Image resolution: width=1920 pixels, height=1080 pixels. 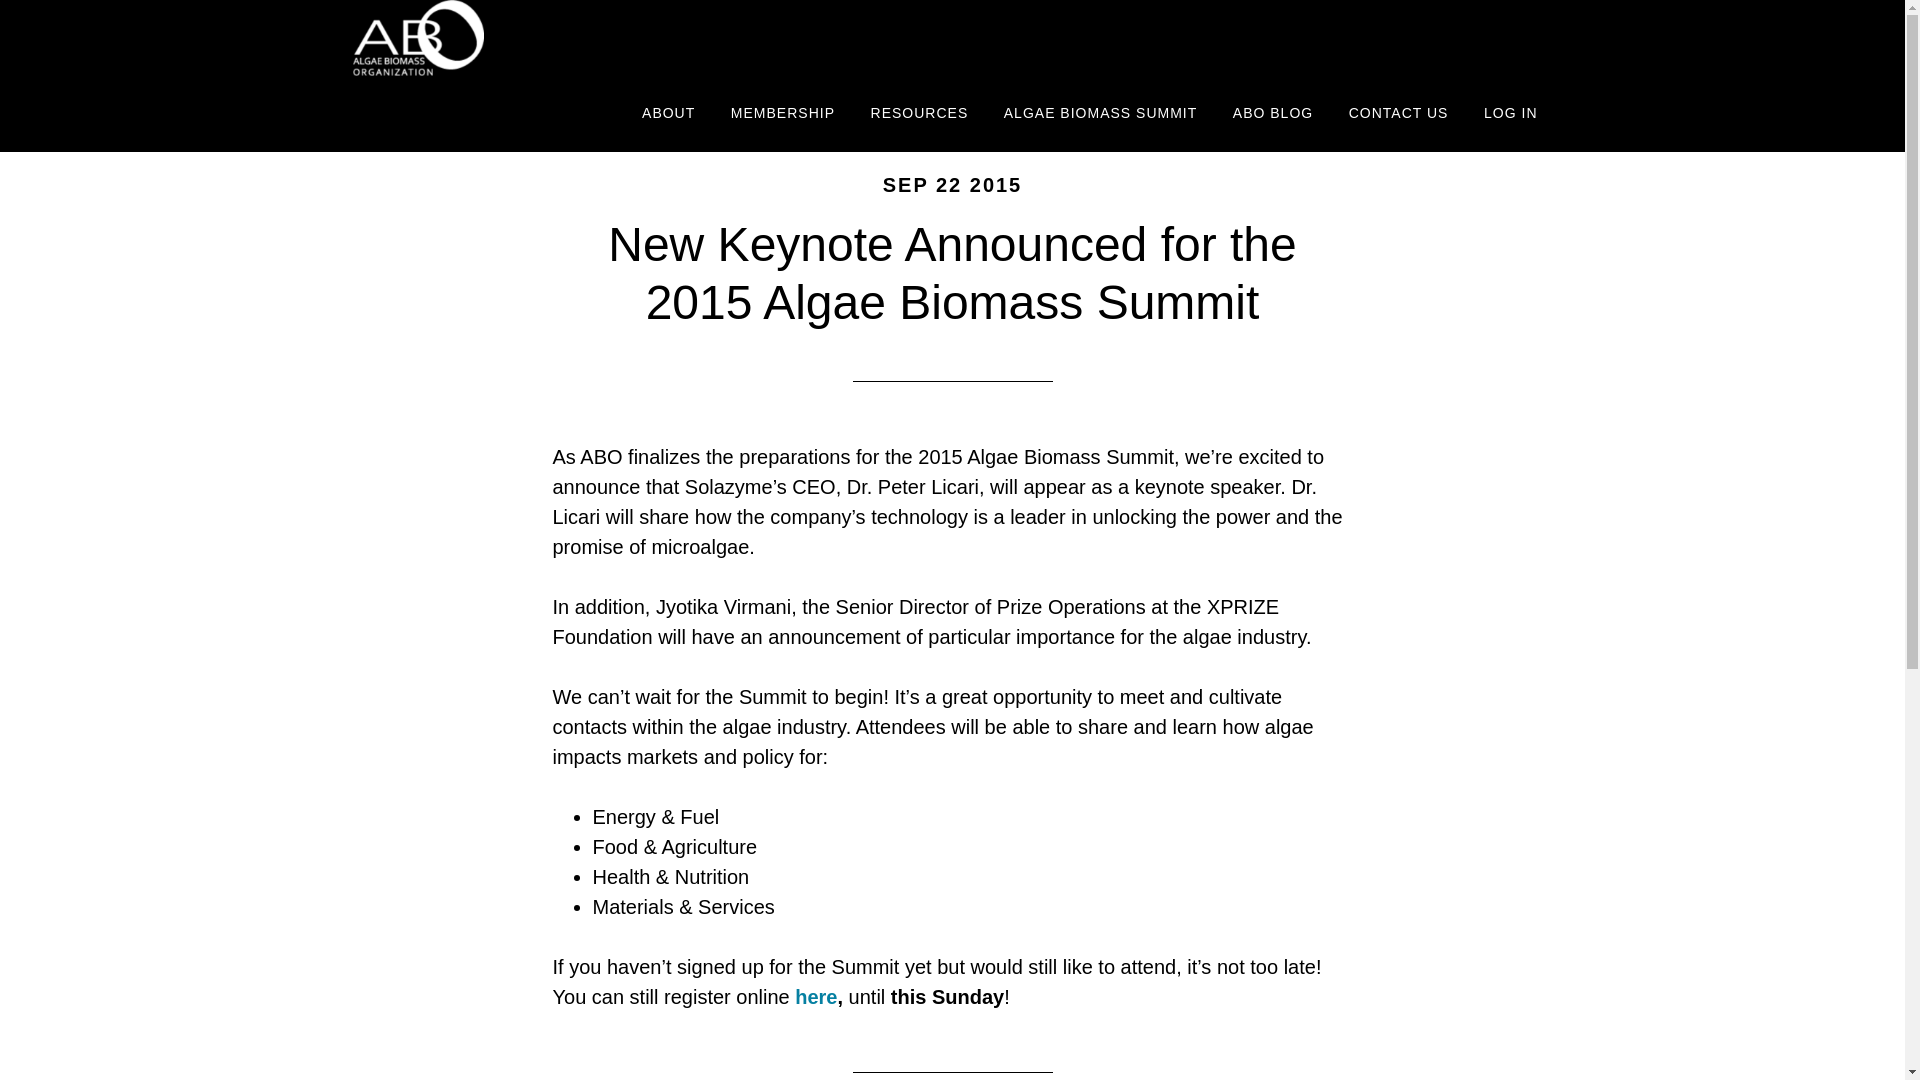 I want to click on ABOUT, so click(x=668, y=114).